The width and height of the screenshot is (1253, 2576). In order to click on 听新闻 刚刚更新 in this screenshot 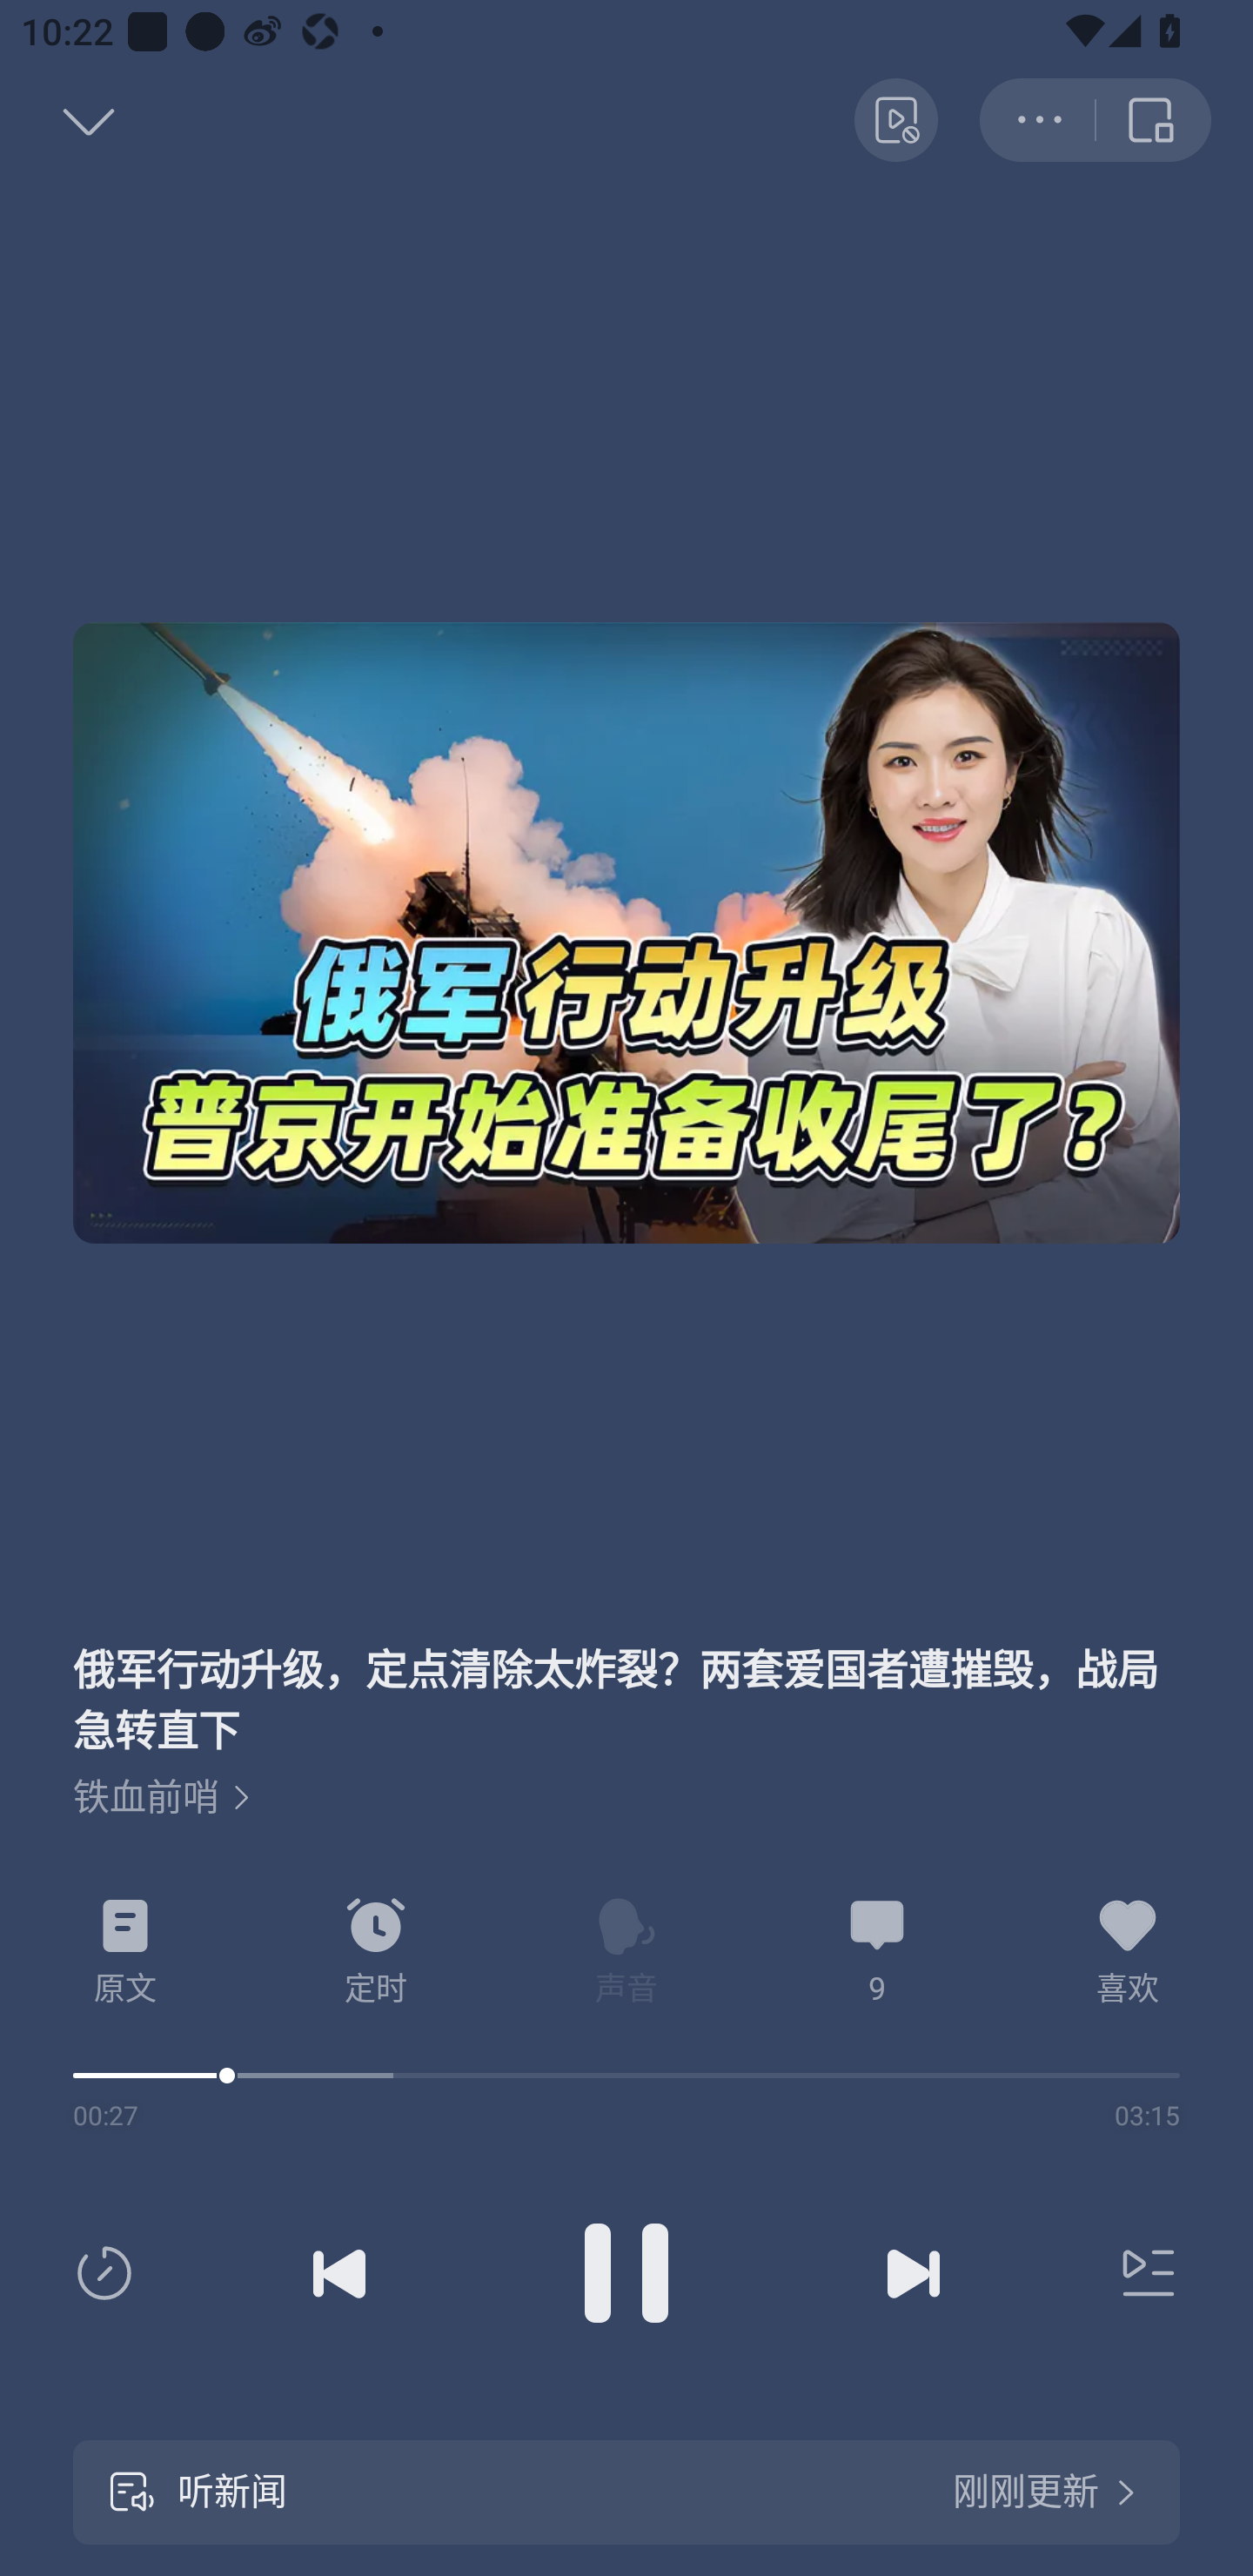, I will do `click(626, 2492)`.